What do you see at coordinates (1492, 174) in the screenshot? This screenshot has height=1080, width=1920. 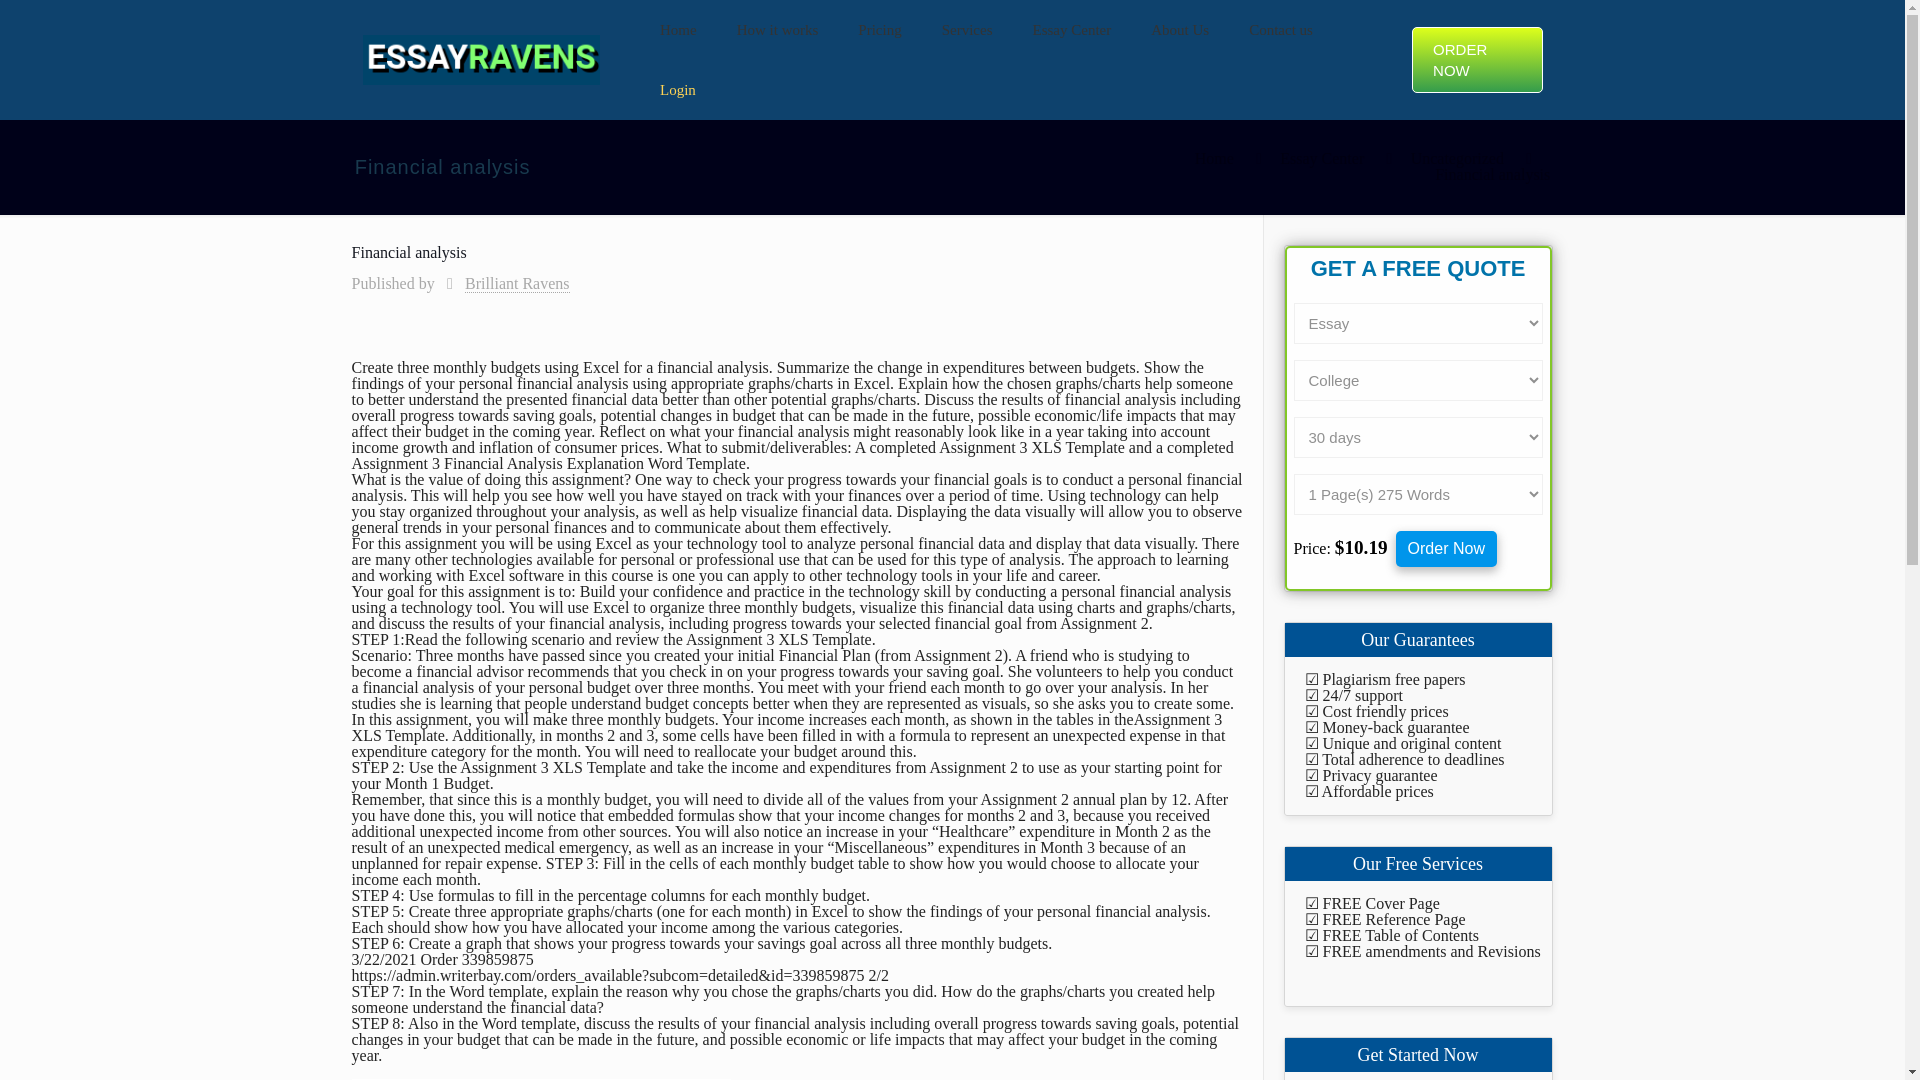 I see `Financial analysis` at bounding box center [1492, 174].